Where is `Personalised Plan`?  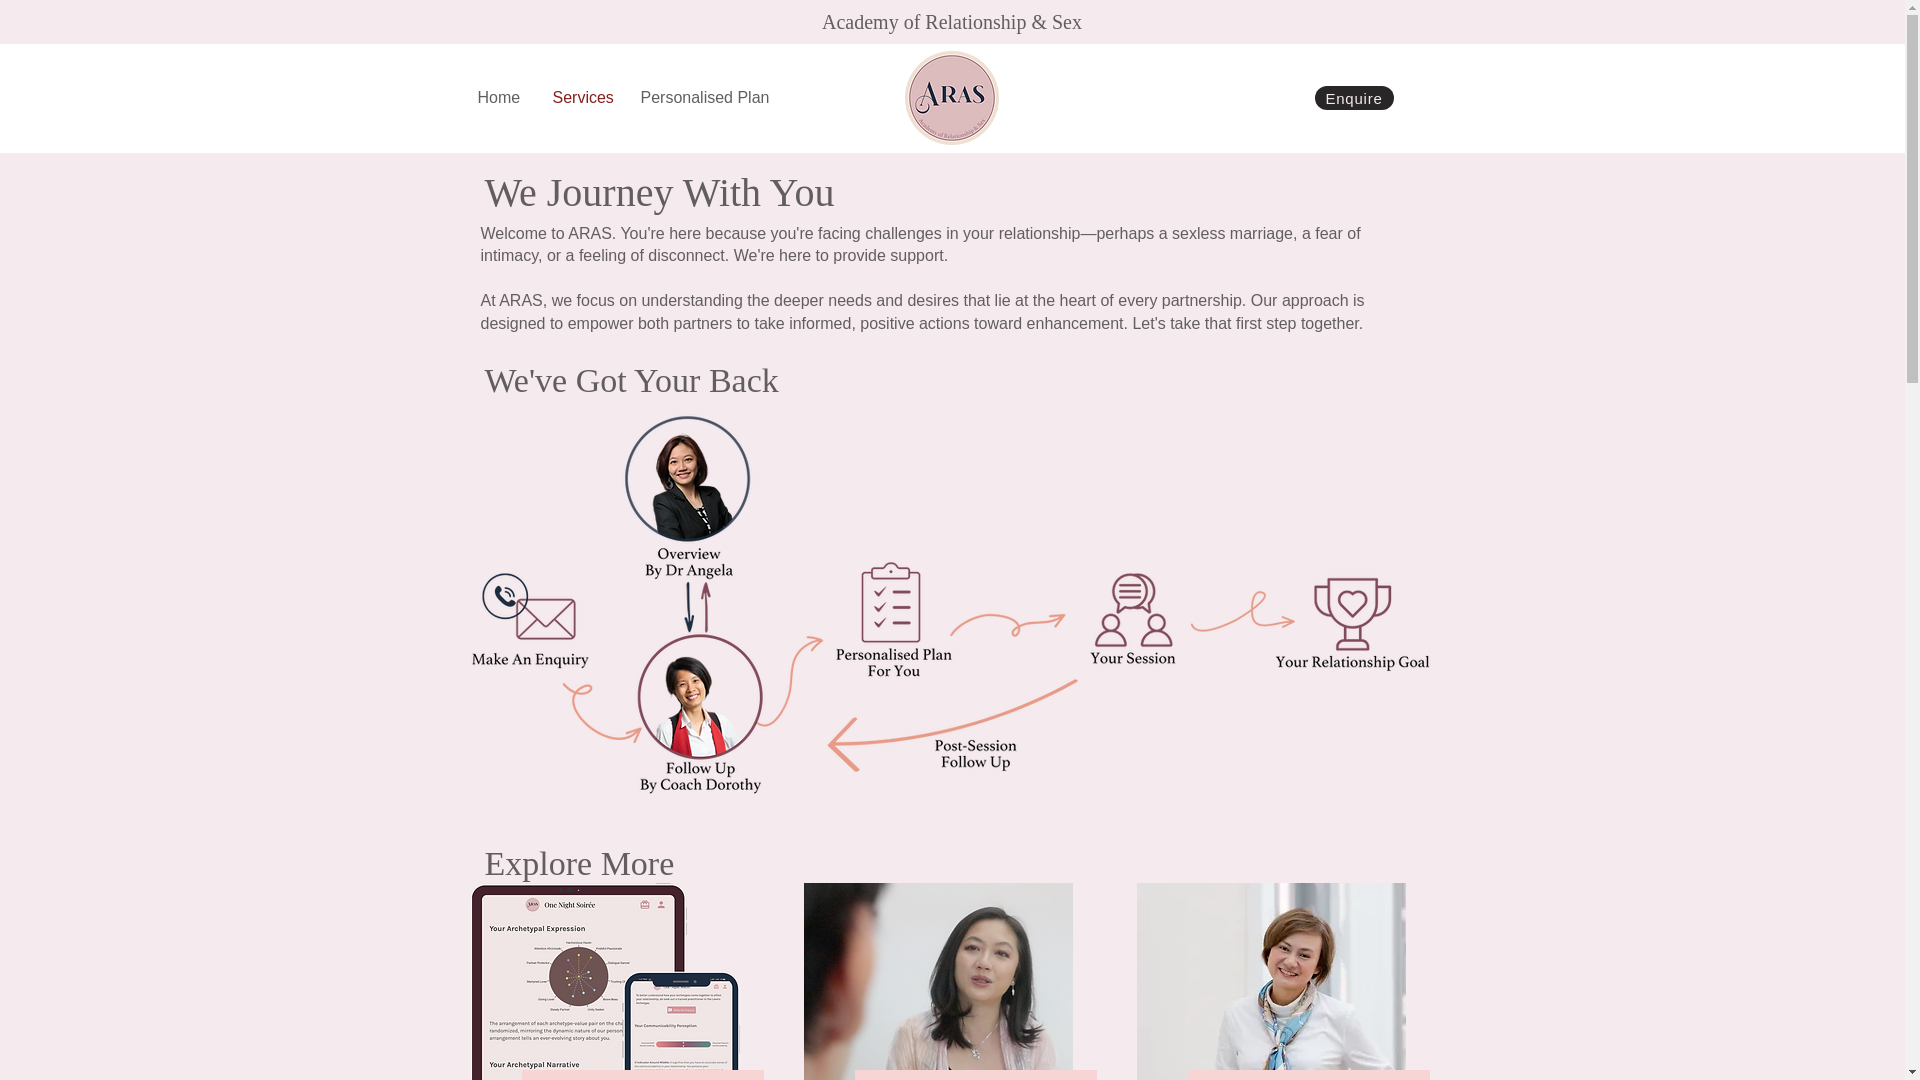
Personalised Plan is located at coordinates (703, 98).